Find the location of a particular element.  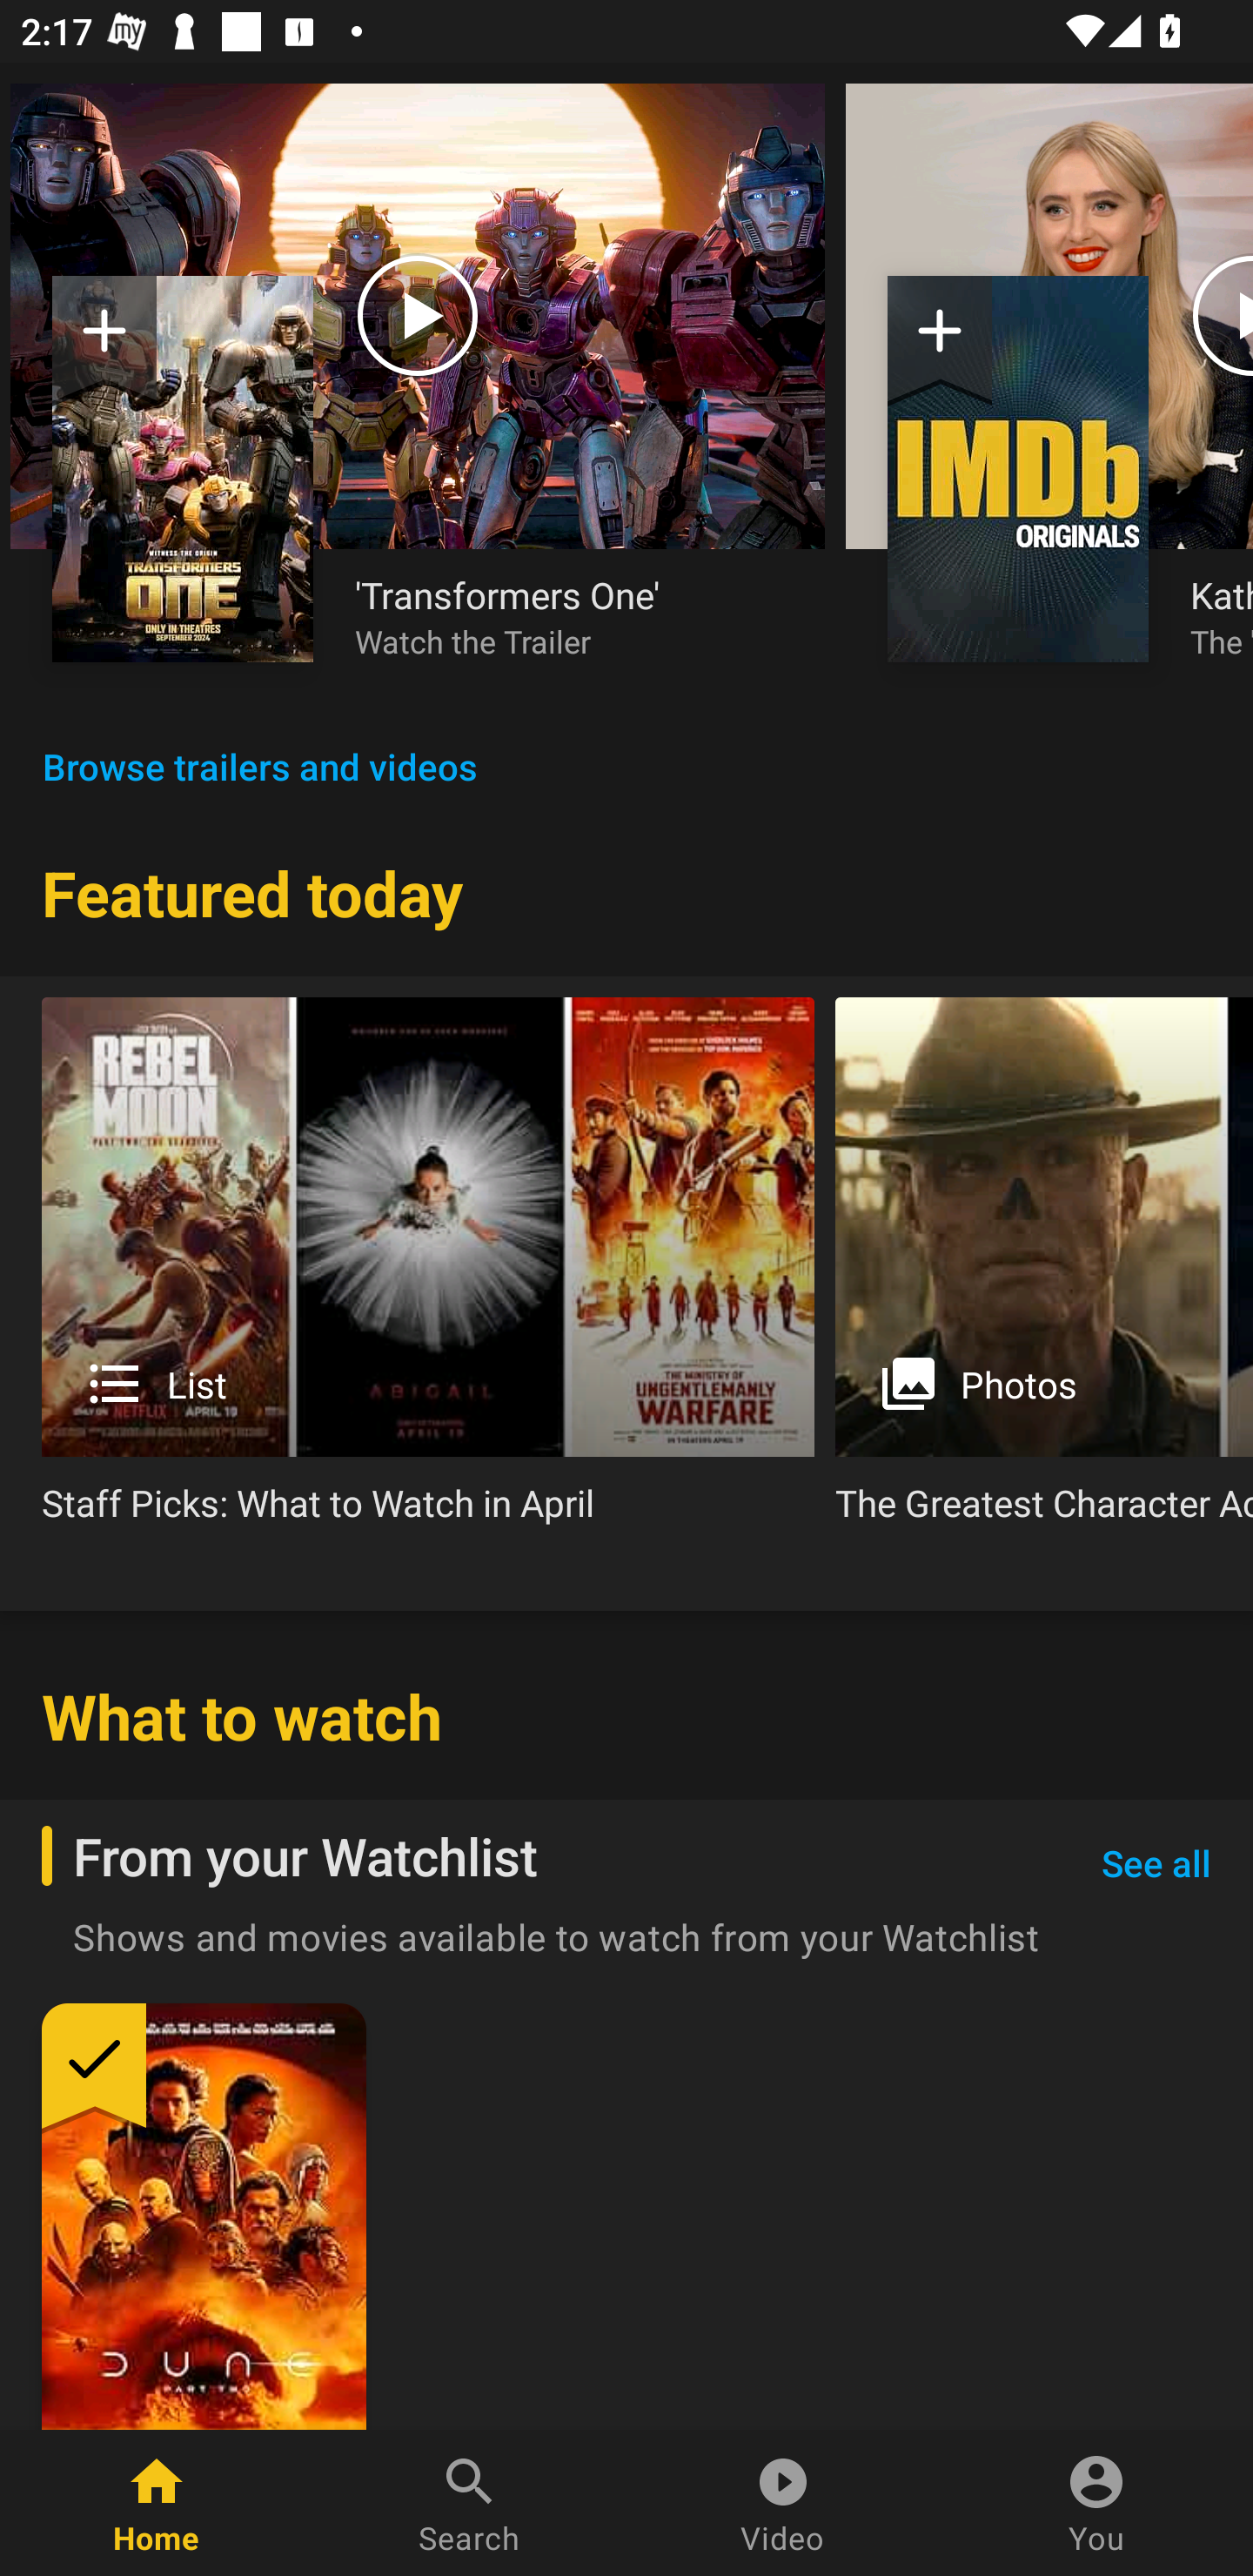

'Transformers One' Watch the Trailer is located at coordinates (569, 615).